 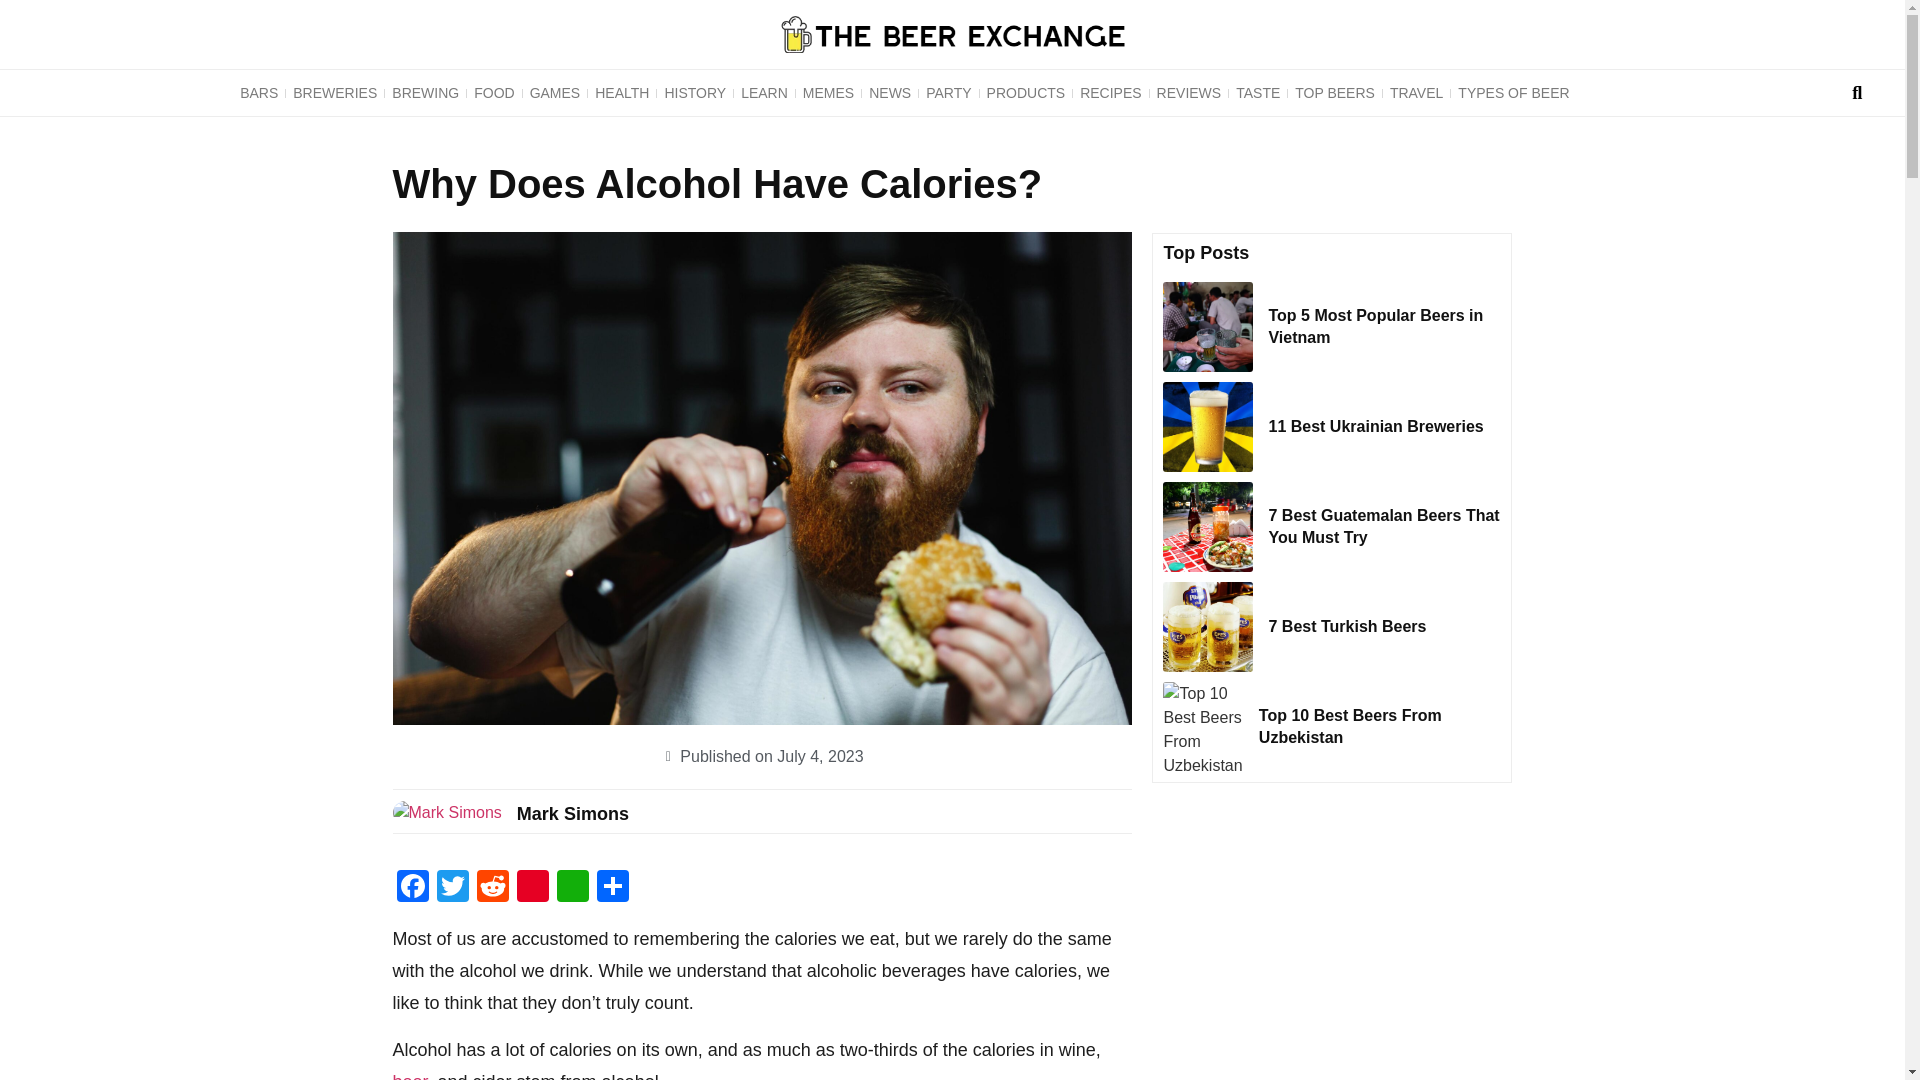 What do you see at coordinates (1335, 92) in the screenshot?
I see `TOP BEERS` at bounding box center [1335, 92].